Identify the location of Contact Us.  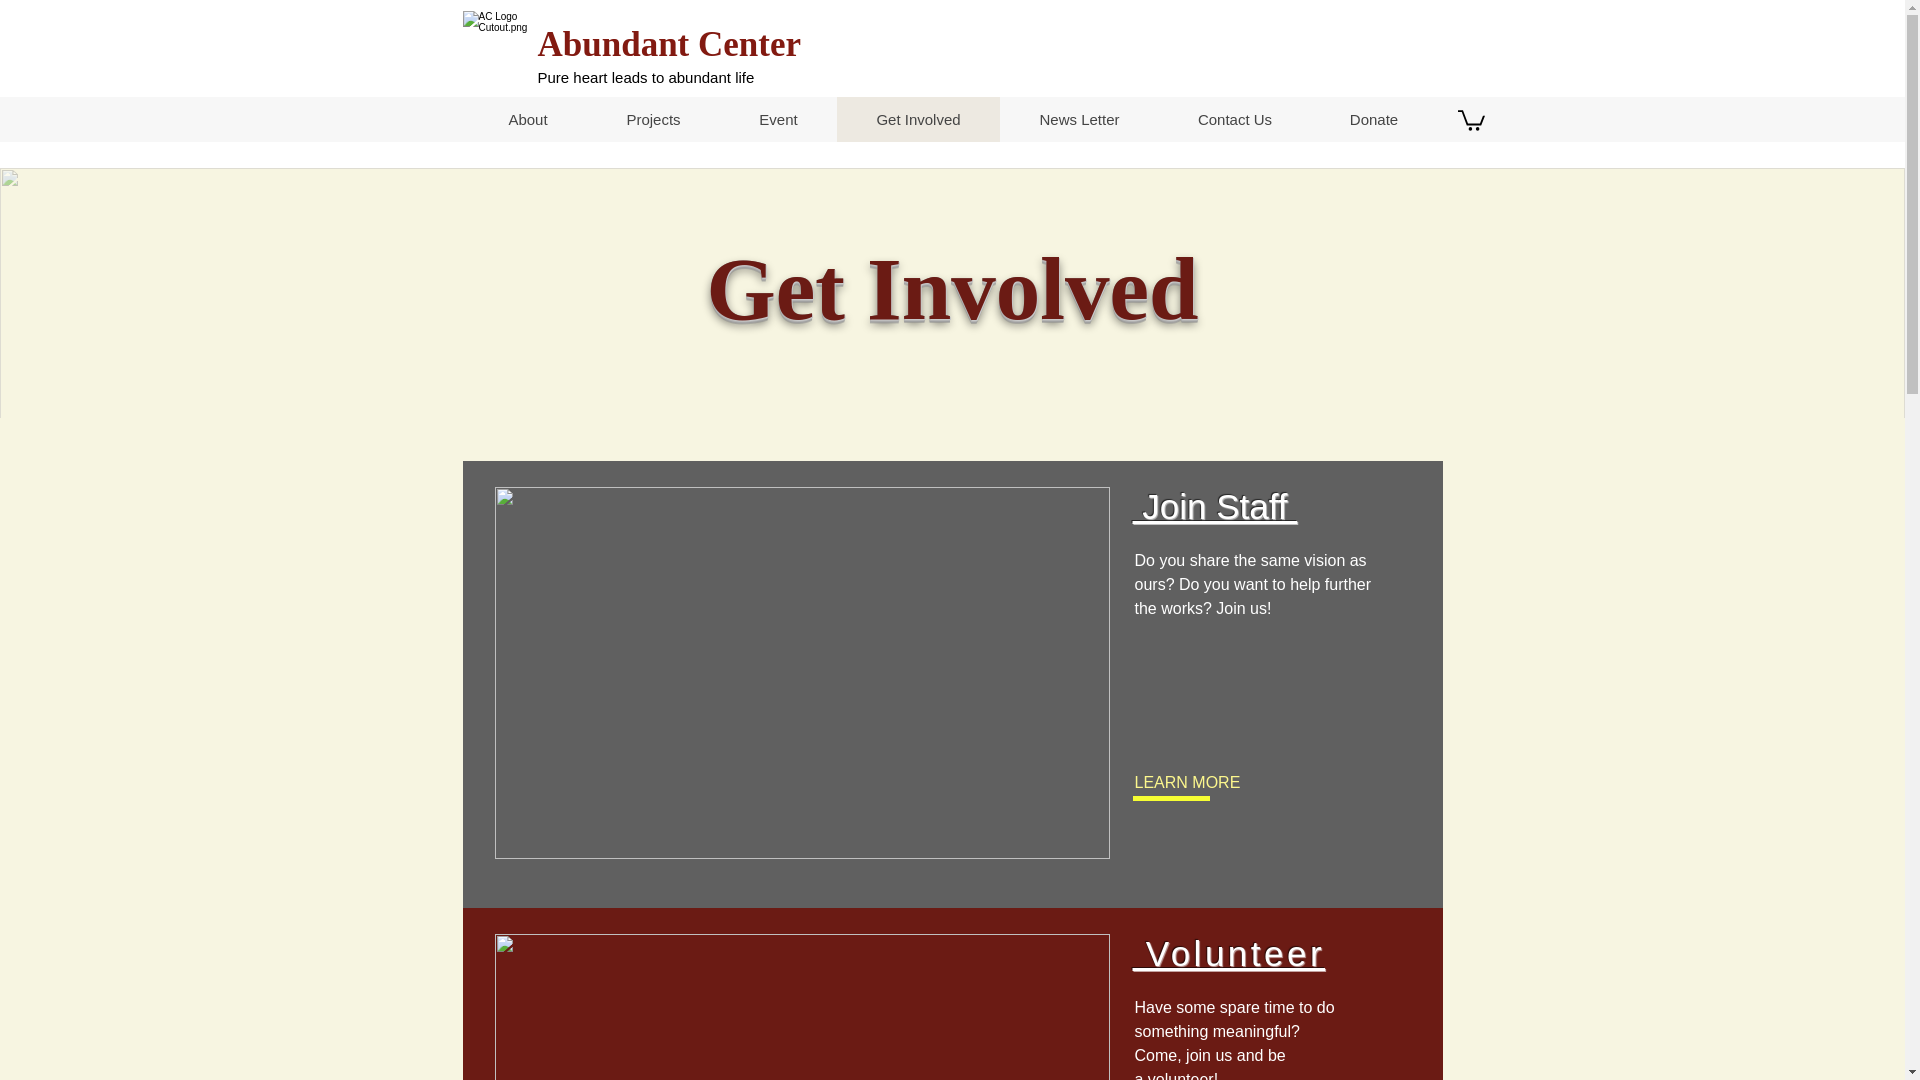
(1233, 119).